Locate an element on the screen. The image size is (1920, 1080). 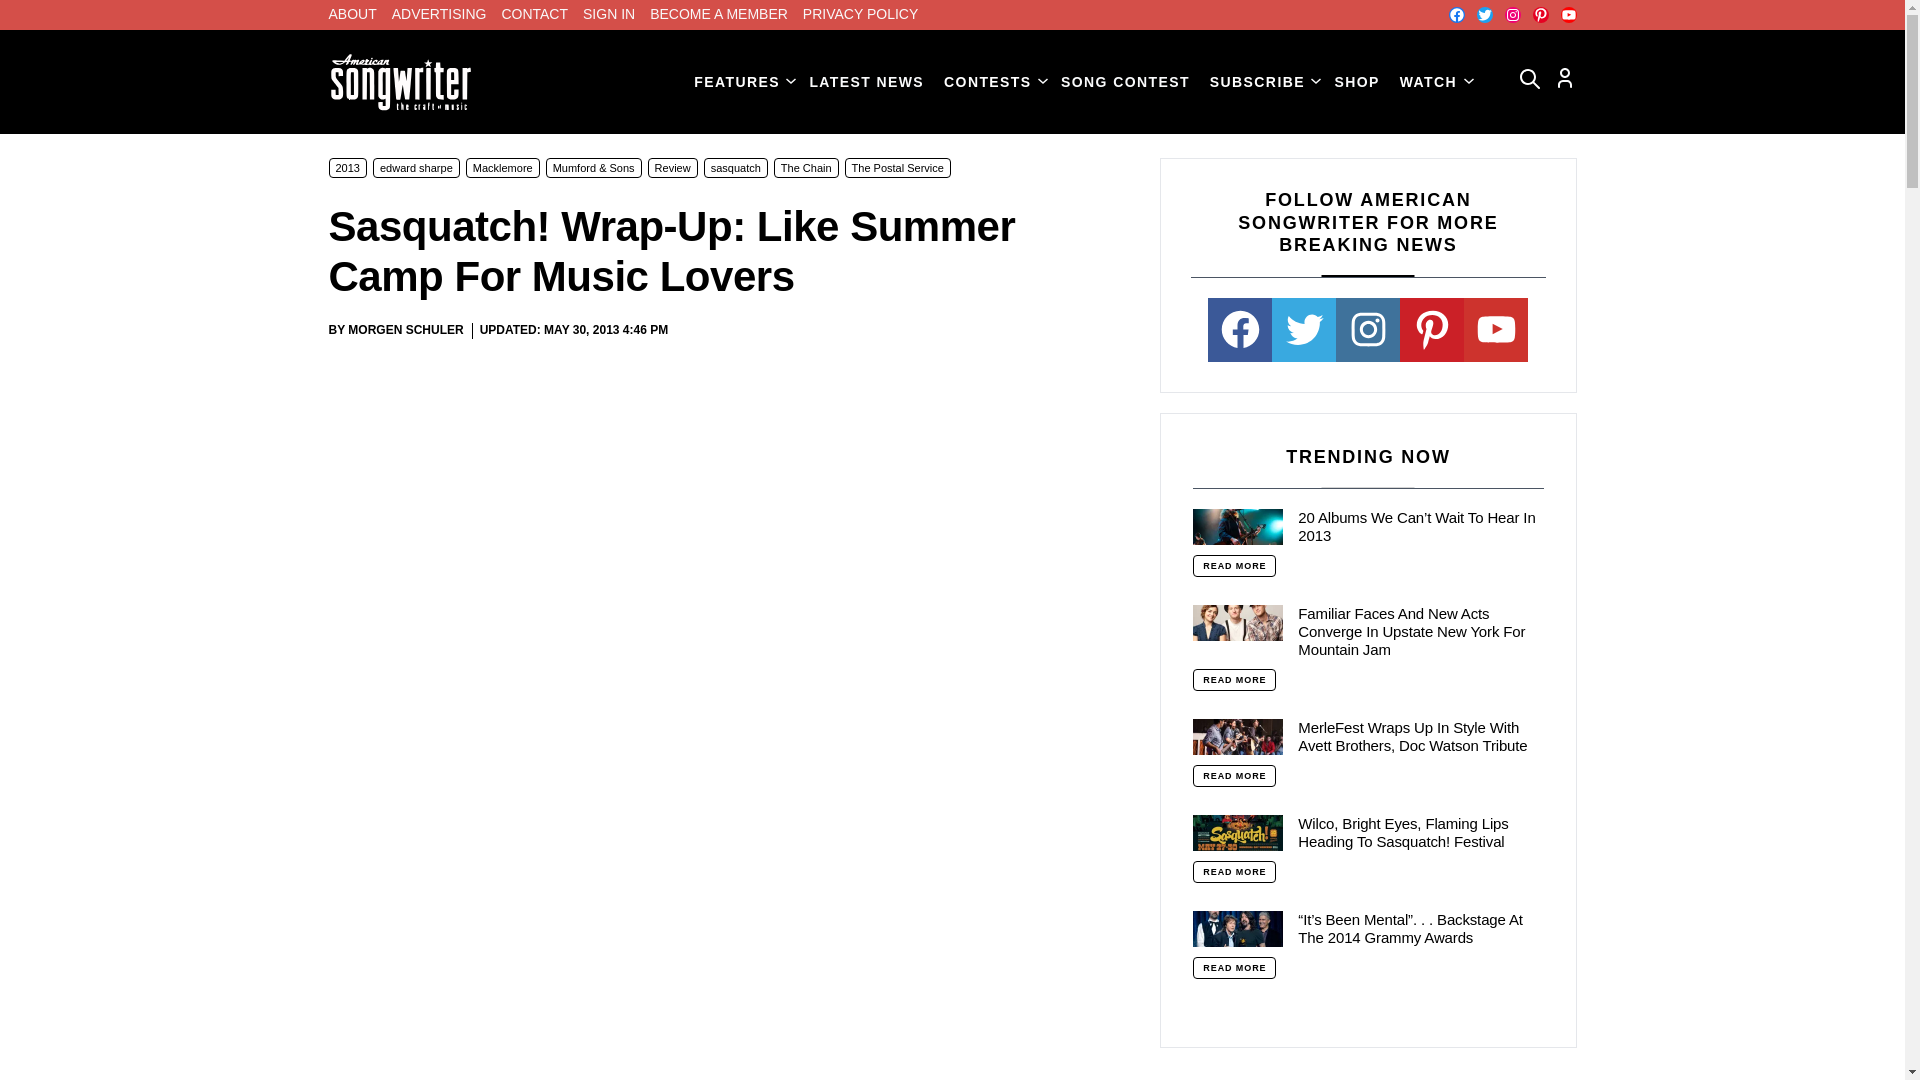
Instagram is located at coordinates (1512, 14).